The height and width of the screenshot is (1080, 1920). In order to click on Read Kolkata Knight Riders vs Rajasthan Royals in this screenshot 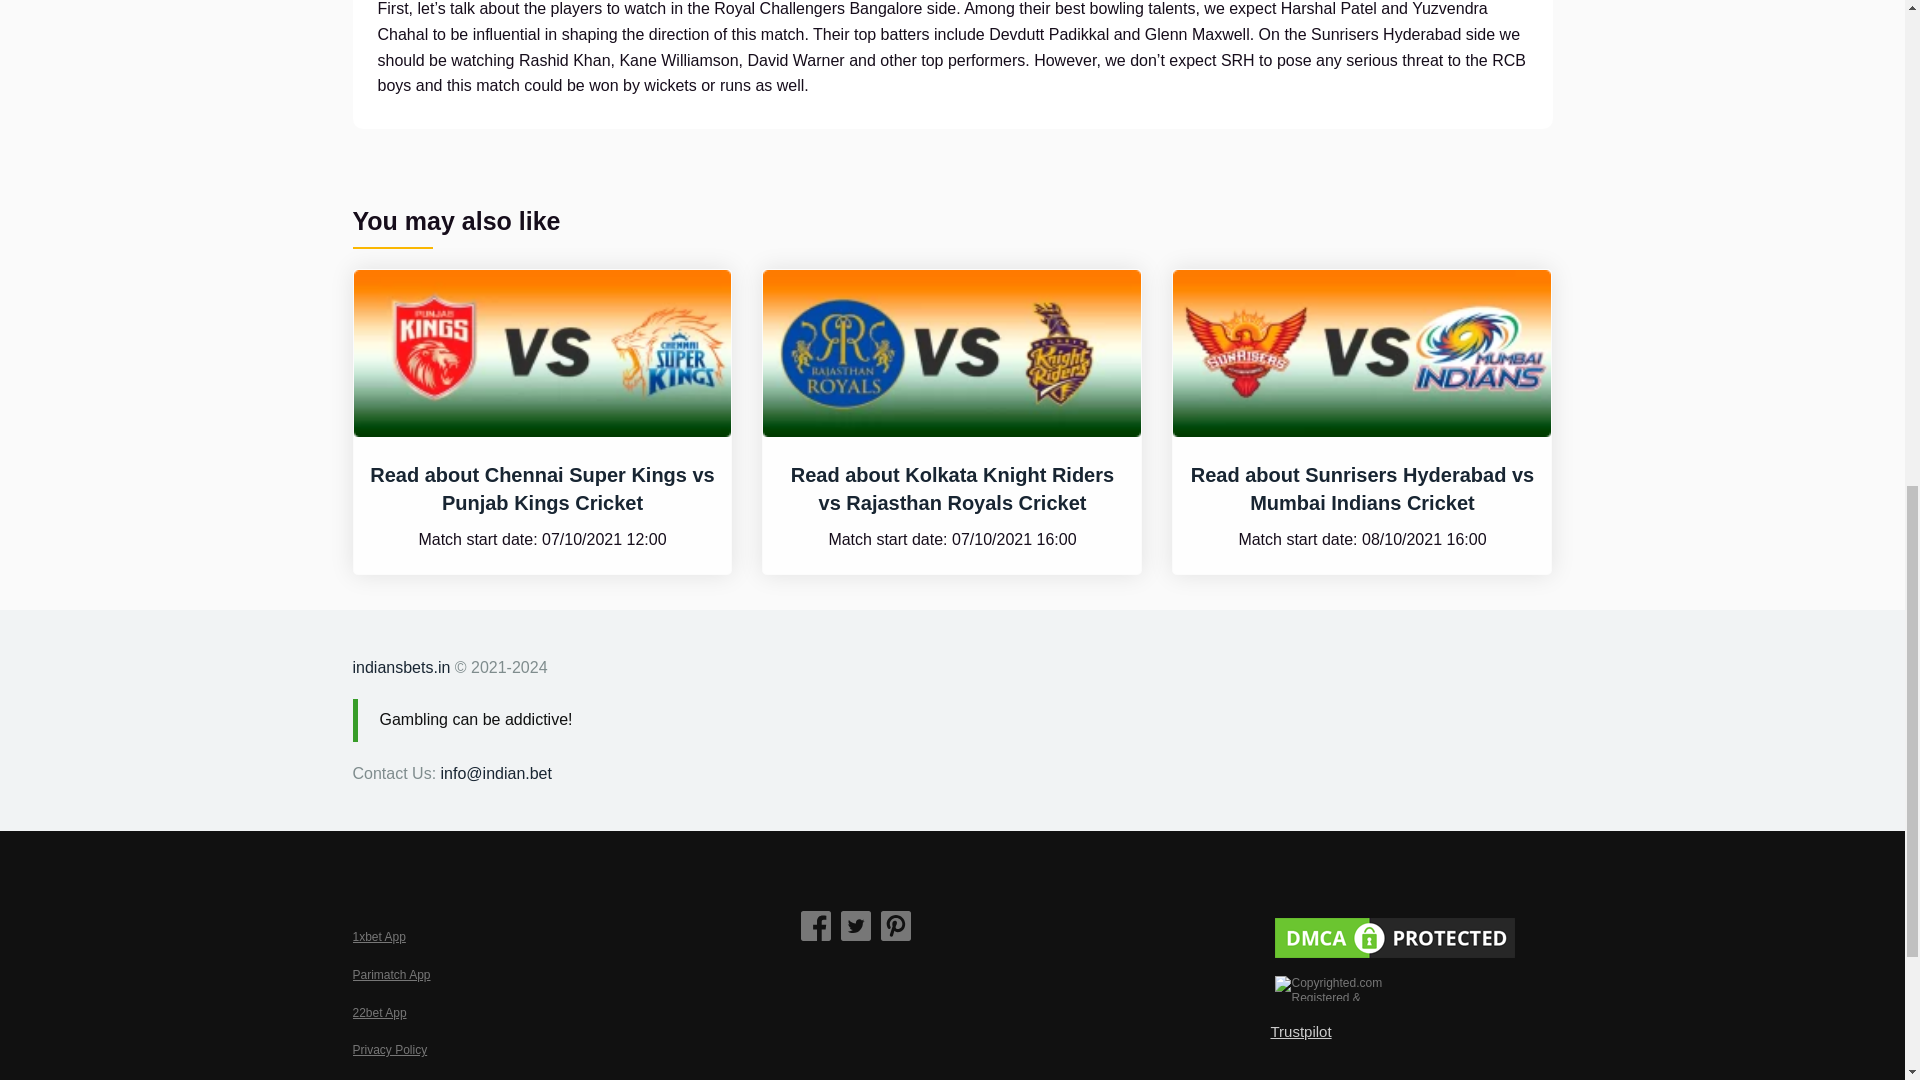, I will do `click(952, 489)`.